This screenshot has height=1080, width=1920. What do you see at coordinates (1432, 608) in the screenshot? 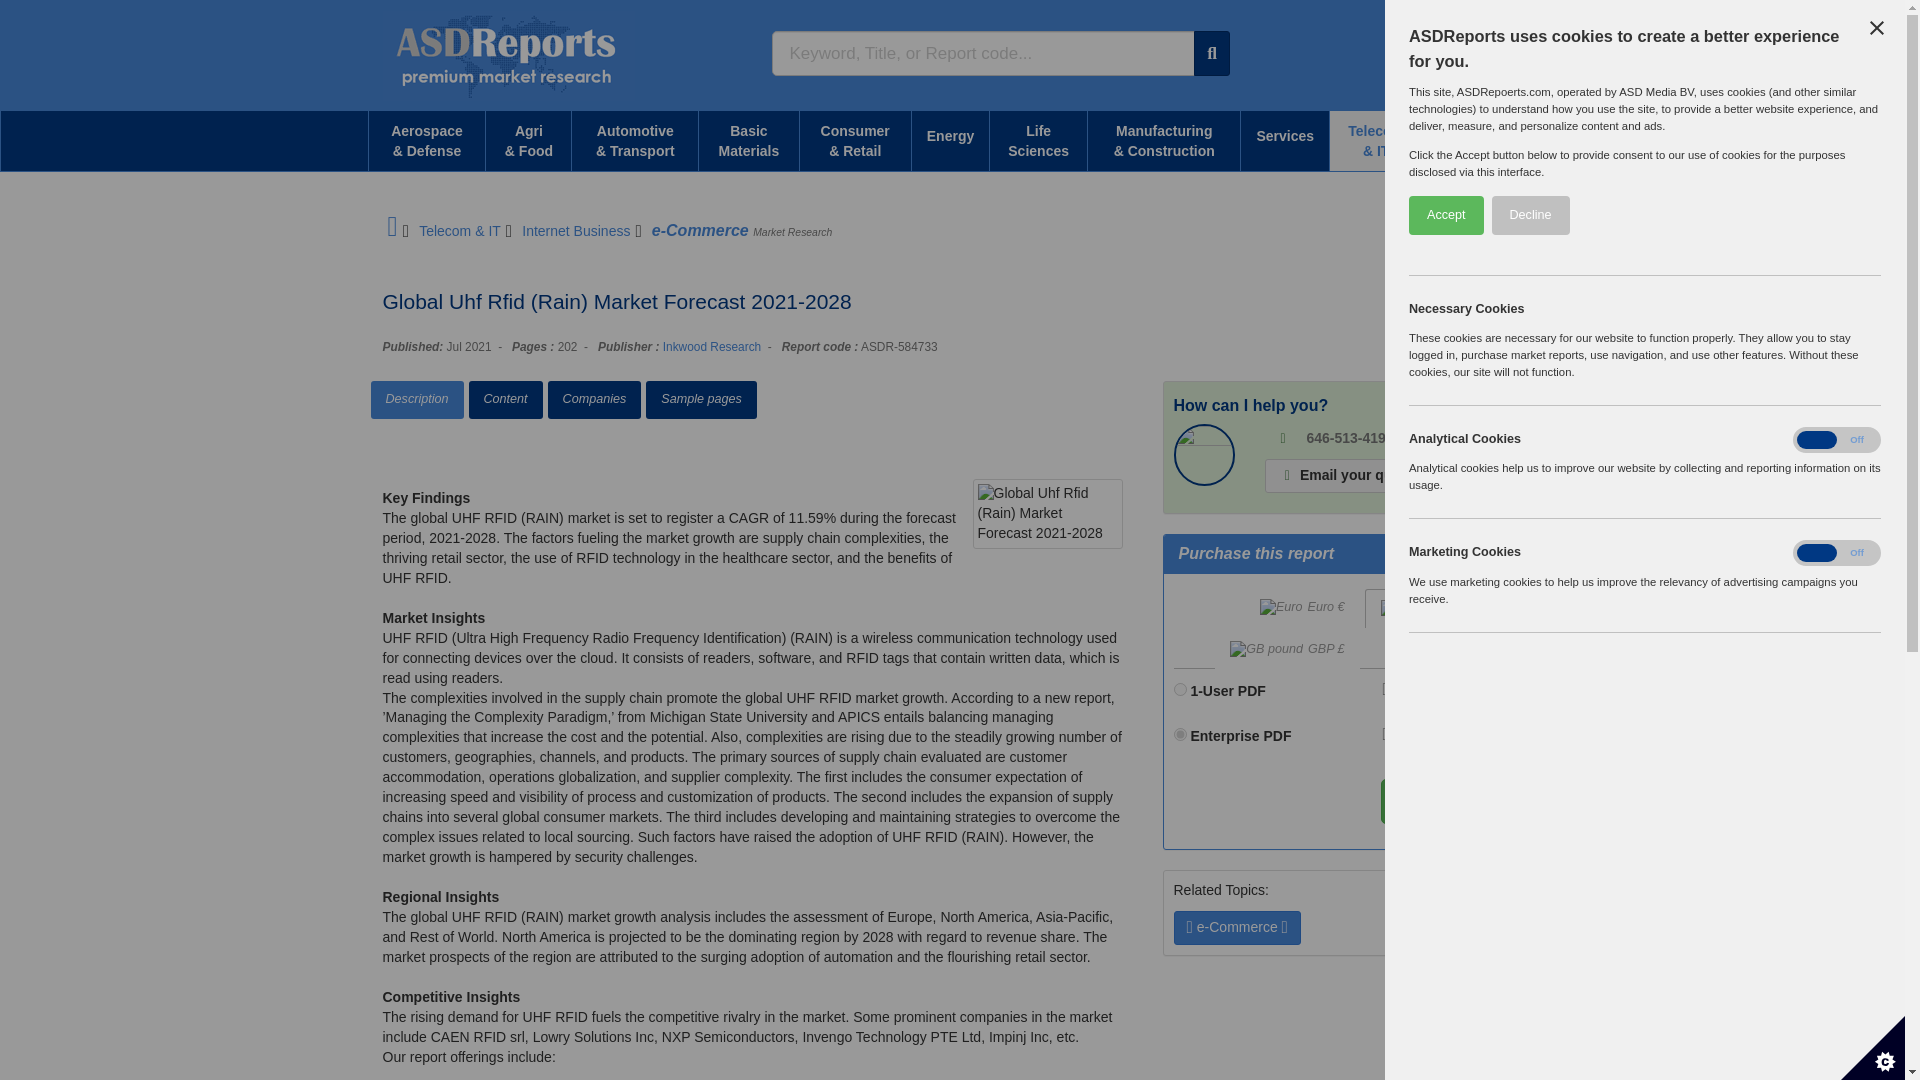
I see `Change currency to US Dollar` at bounding box center [1432, 608].